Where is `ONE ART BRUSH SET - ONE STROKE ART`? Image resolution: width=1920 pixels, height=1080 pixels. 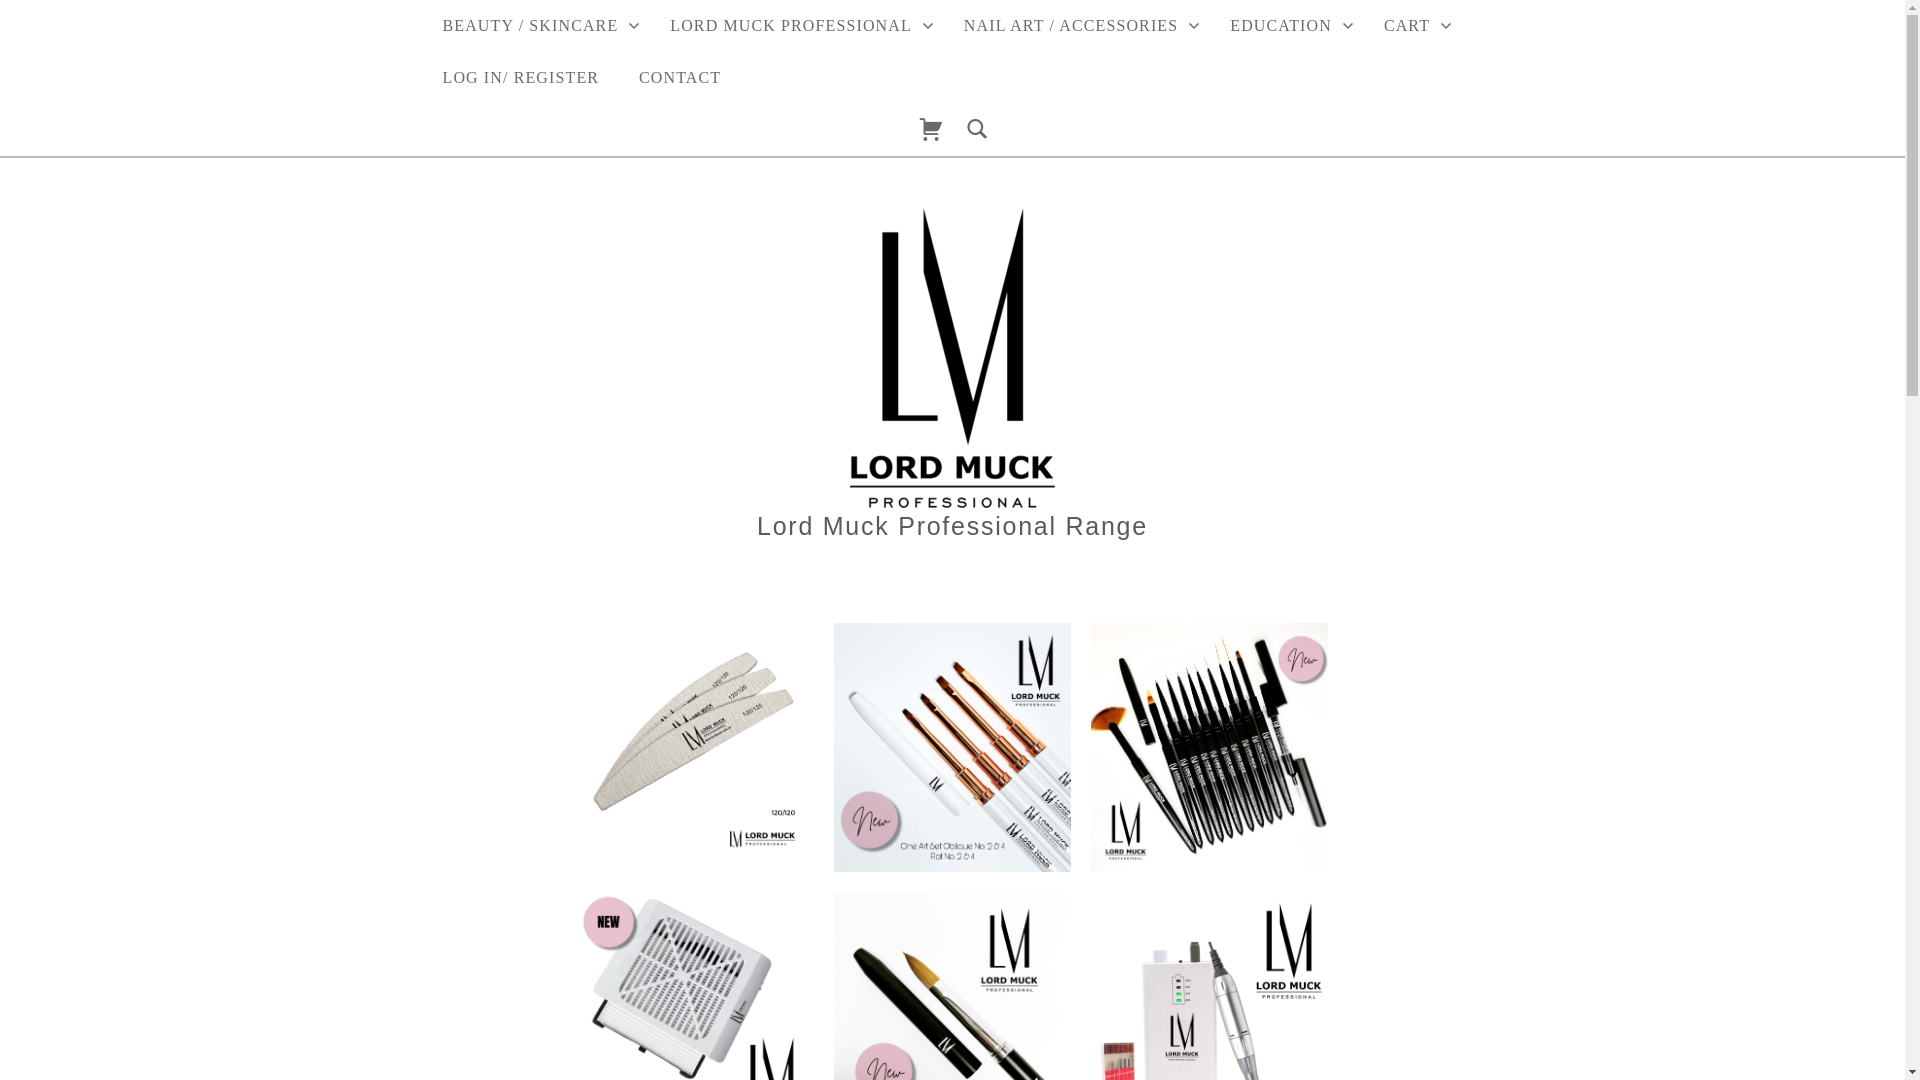 ONE ART BRUSH SET - ONE STROKE ART is located at coordinates (952, 634).